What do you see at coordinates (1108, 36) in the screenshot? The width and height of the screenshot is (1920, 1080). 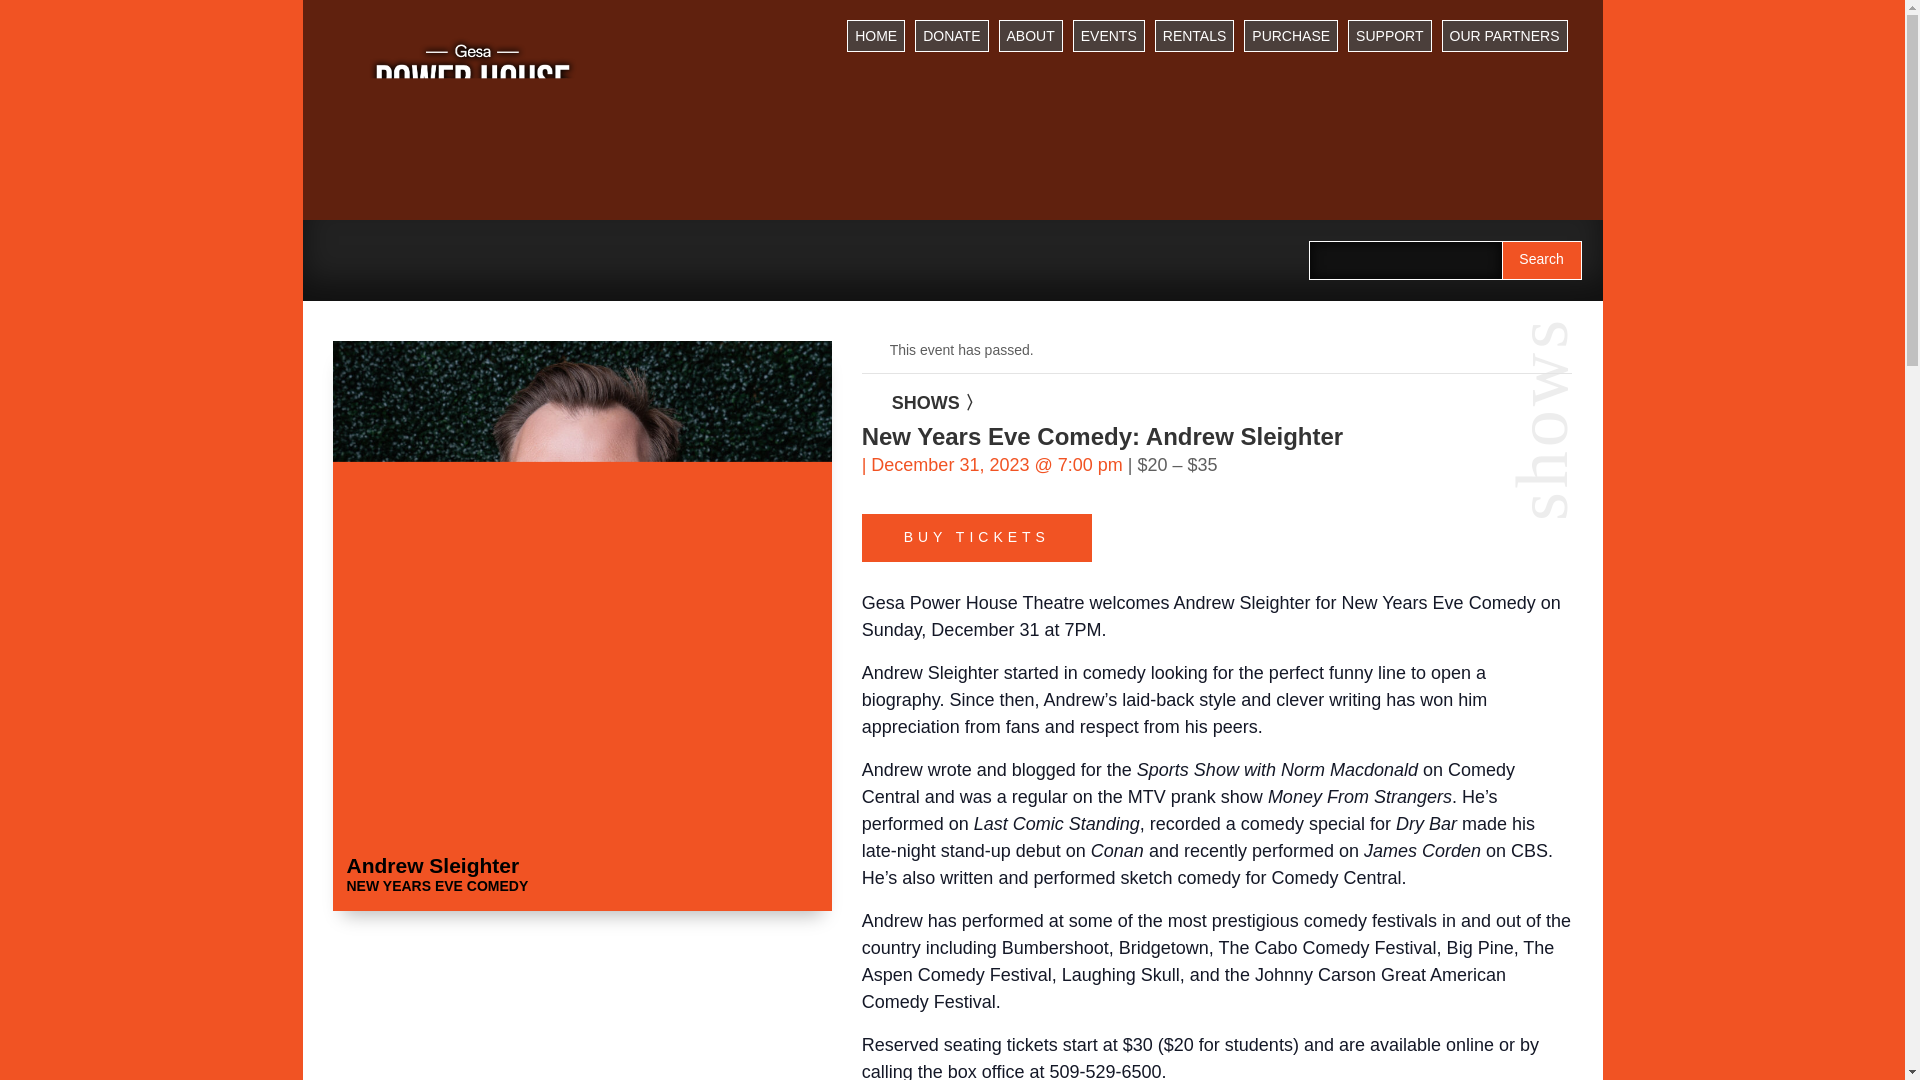 I see `EVENTS` at bounding box center [1108, 36].